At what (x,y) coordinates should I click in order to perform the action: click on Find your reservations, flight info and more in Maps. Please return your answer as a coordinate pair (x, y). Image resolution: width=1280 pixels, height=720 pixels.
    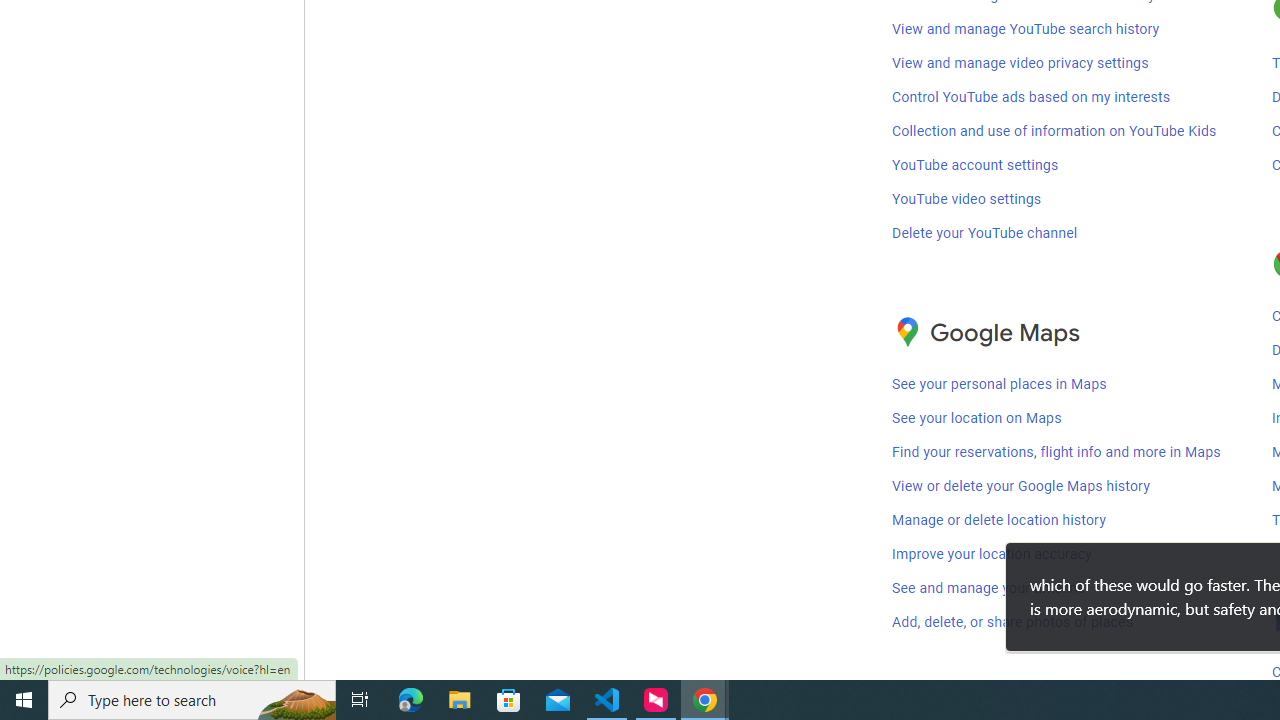
    Looking at the image, I should click on (1056, 453).